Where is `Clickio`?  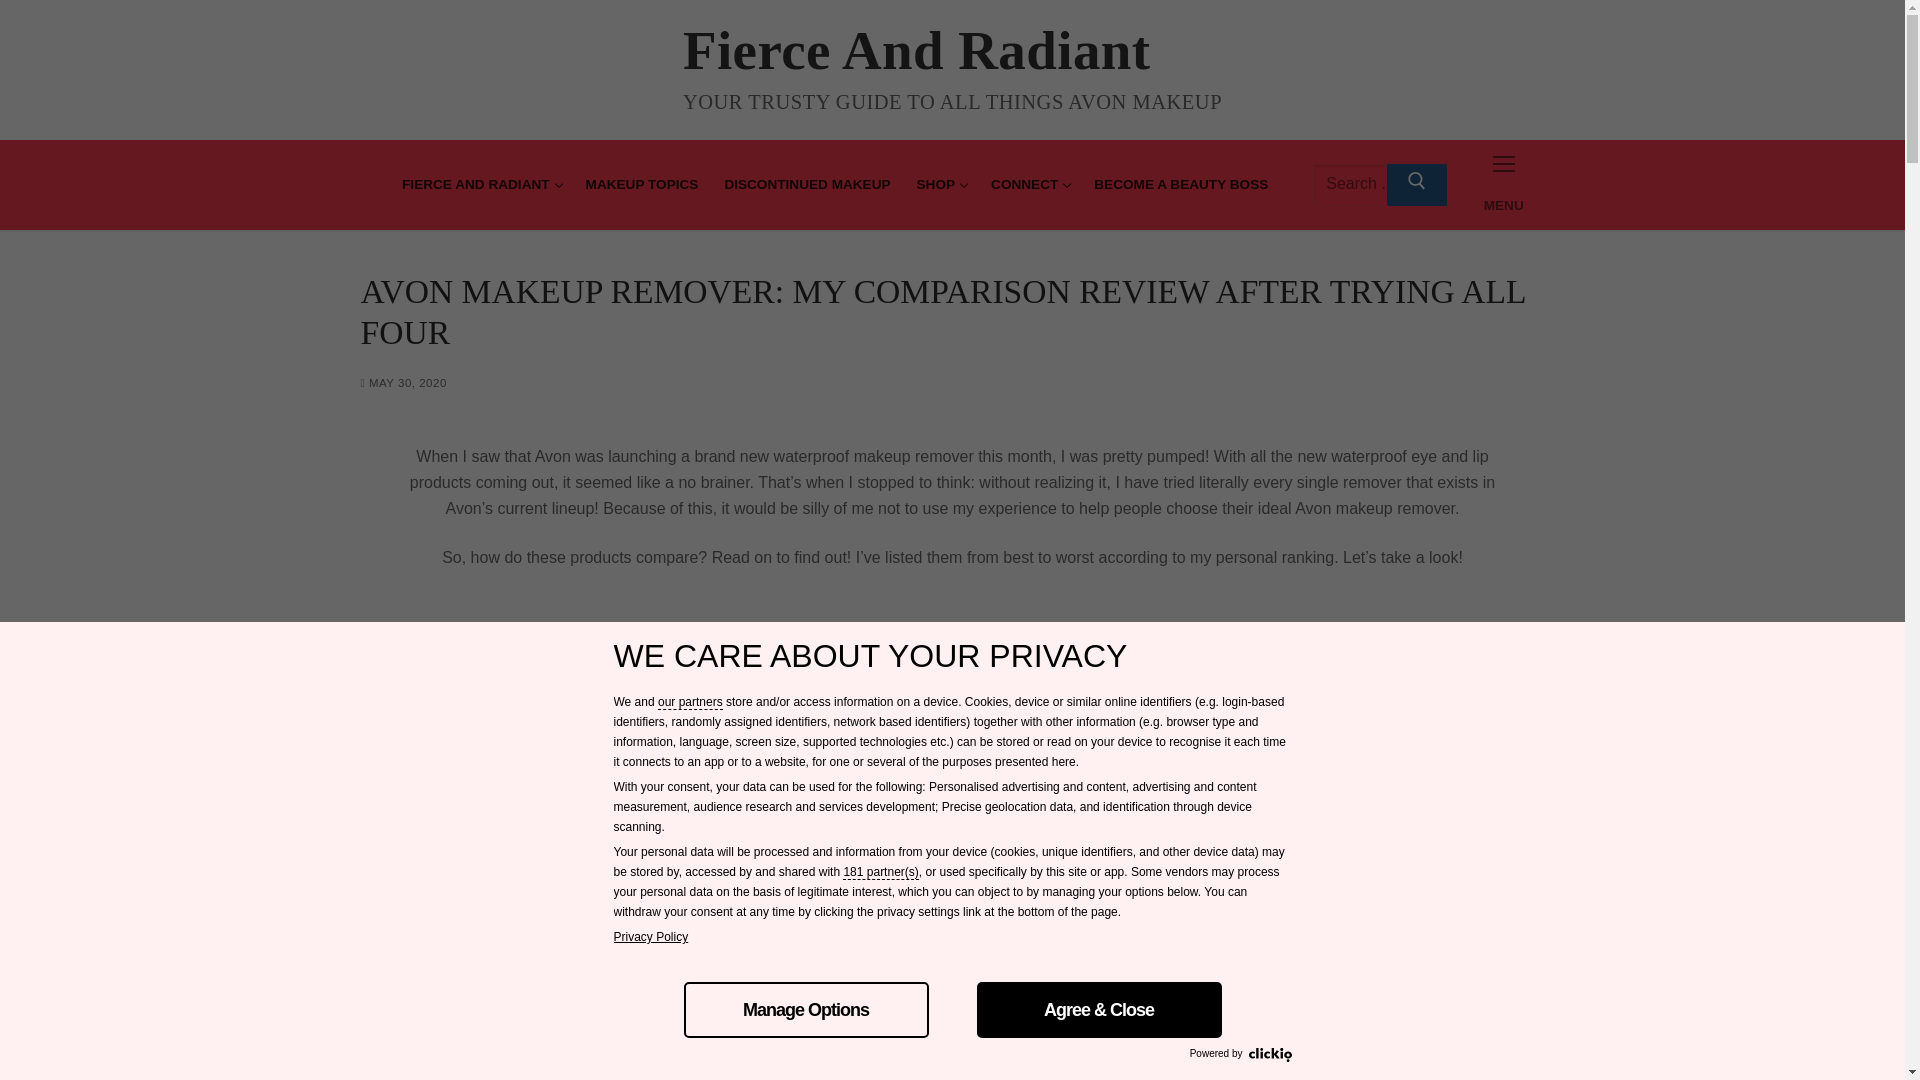 Clickio is located at coordinates (480, 185).